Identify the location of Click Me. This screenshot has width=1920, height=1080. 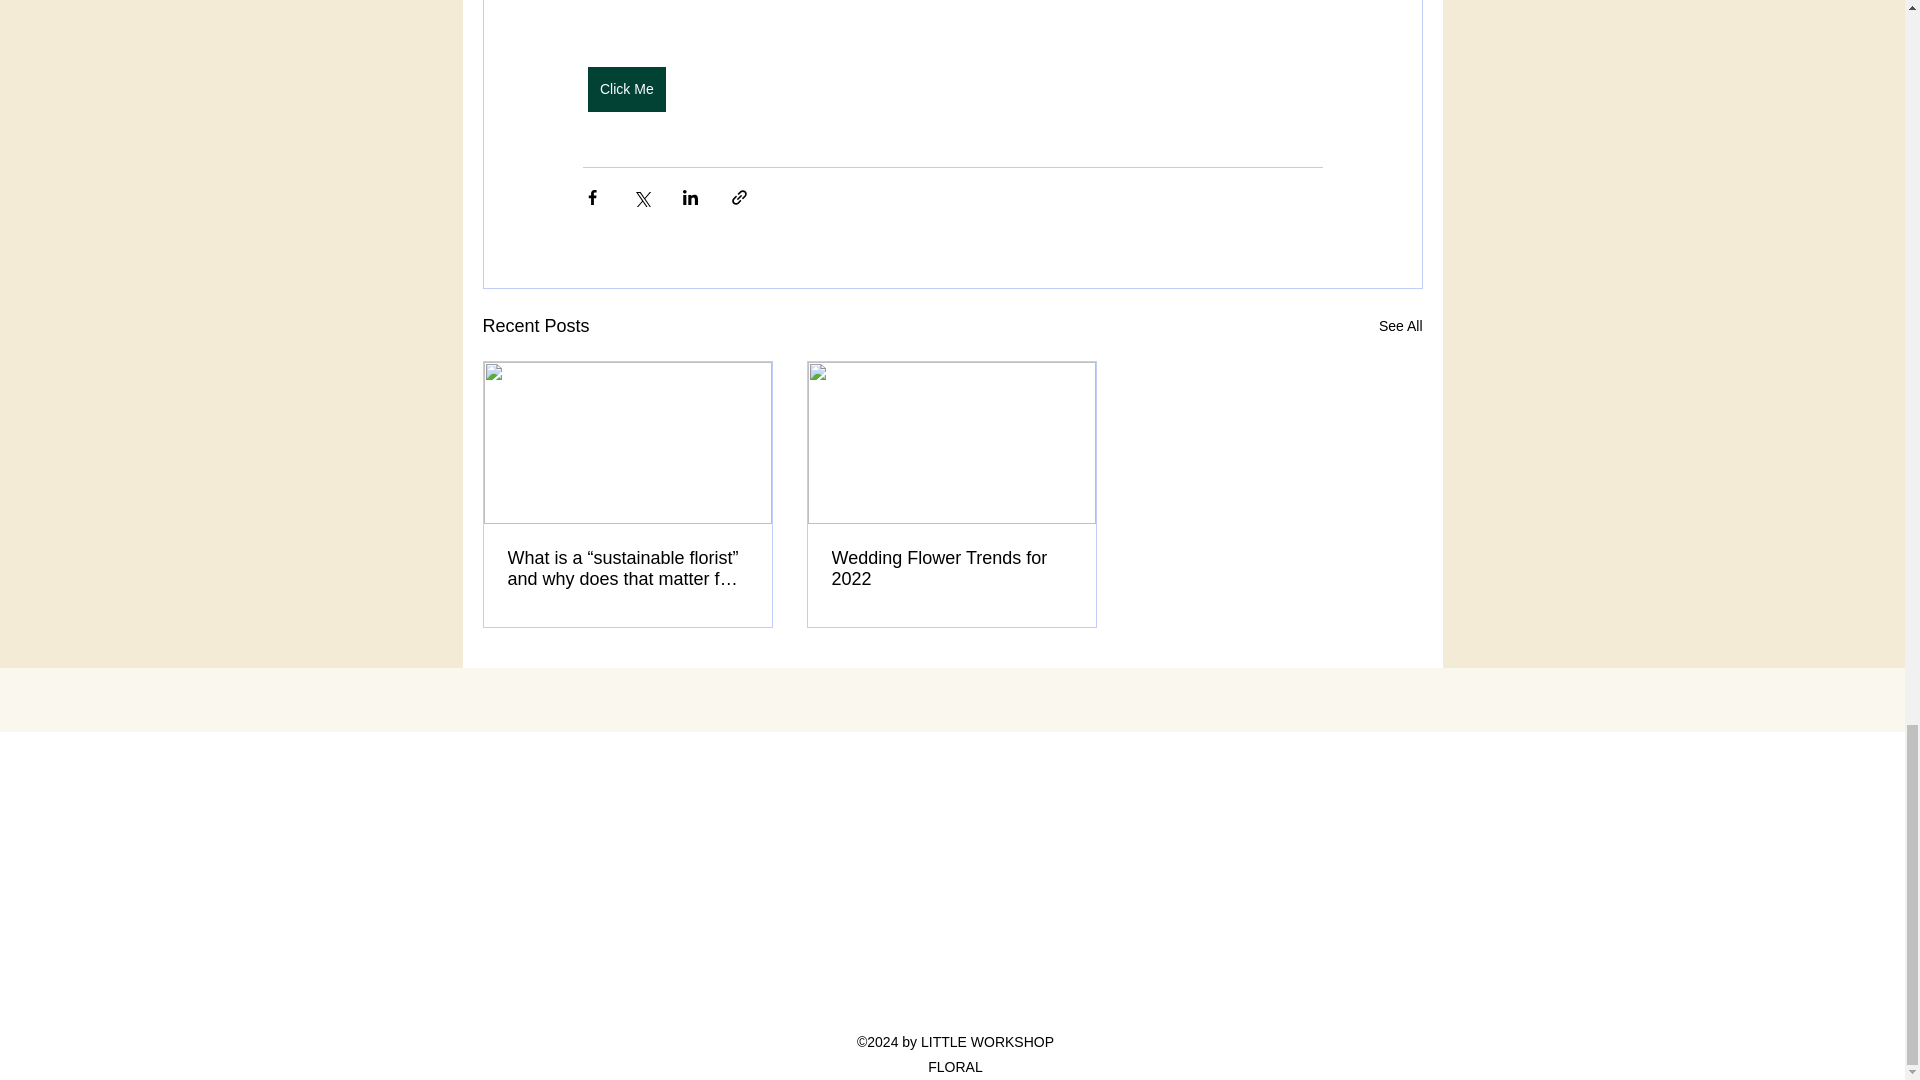
(626, 89).